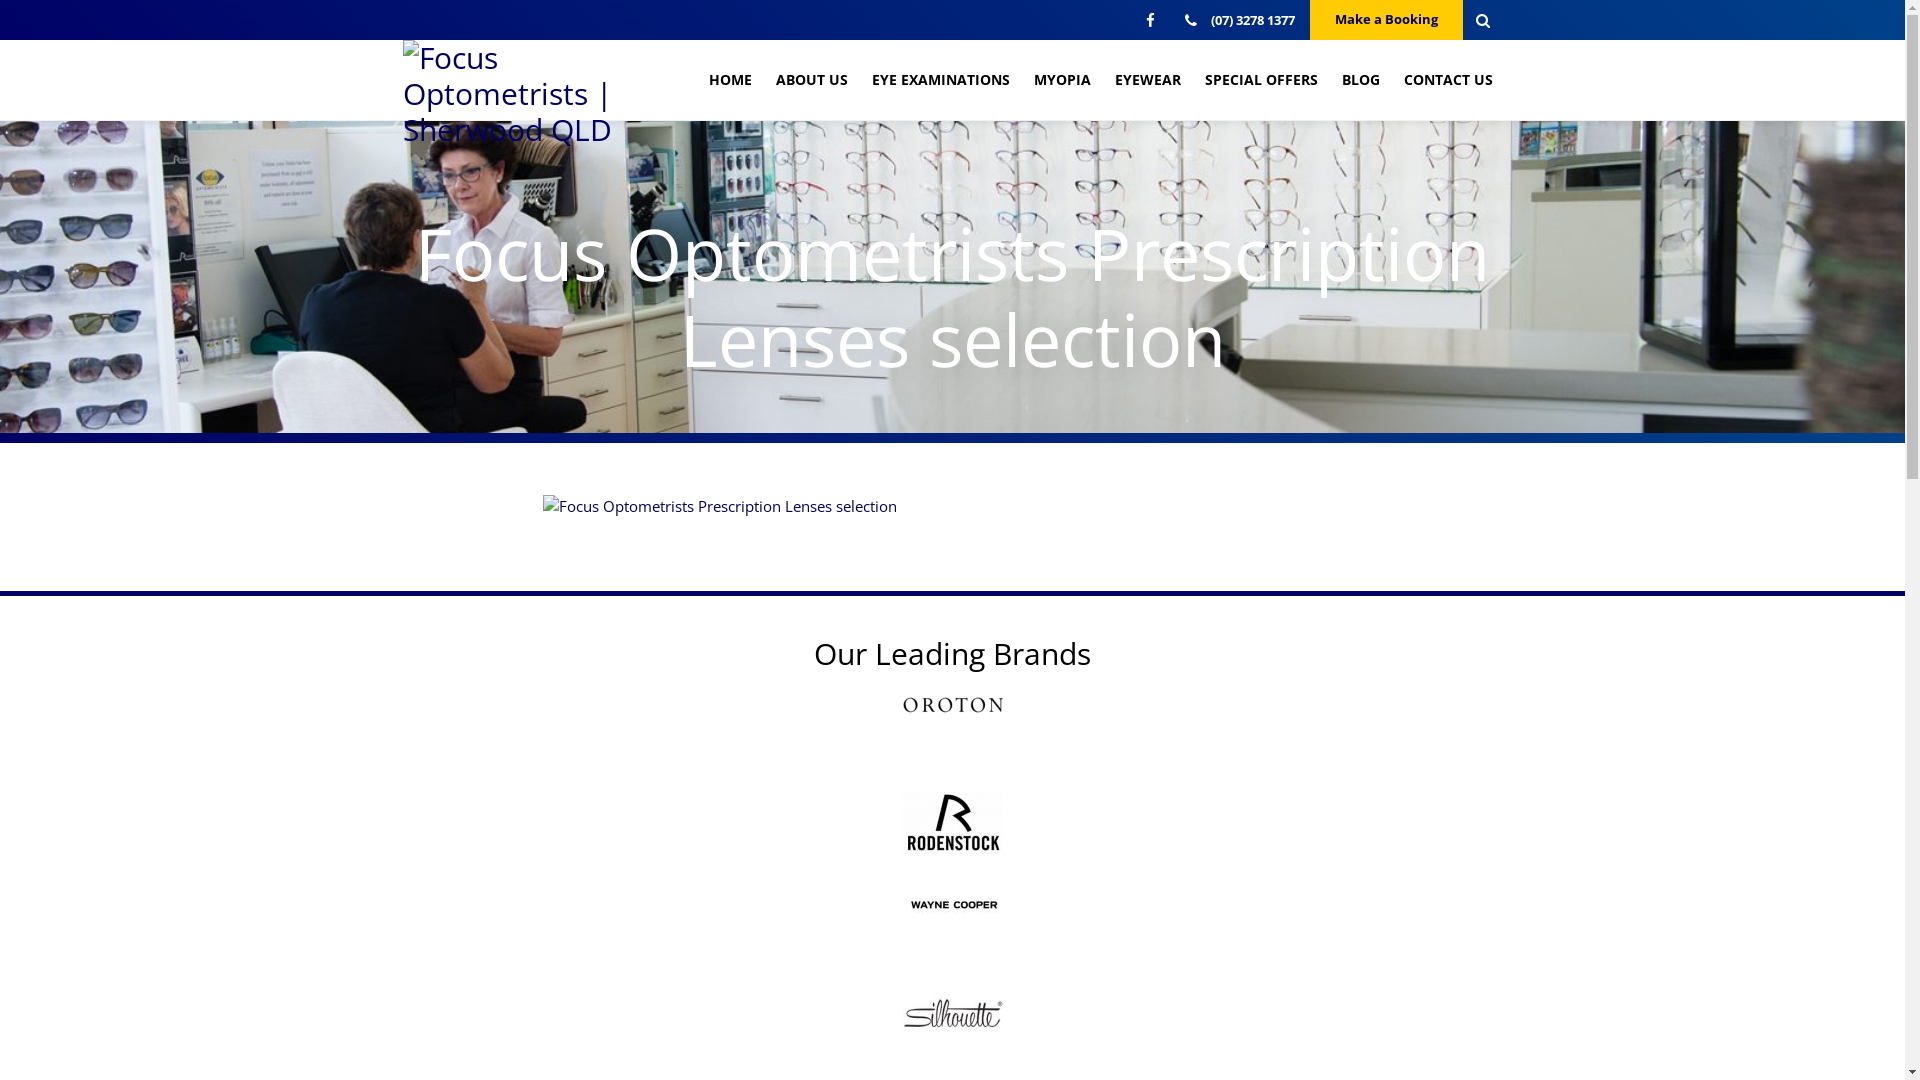  Describe the element at coordinates (1448, 80) in the screenshot. I see `CONTACT US` at that location.